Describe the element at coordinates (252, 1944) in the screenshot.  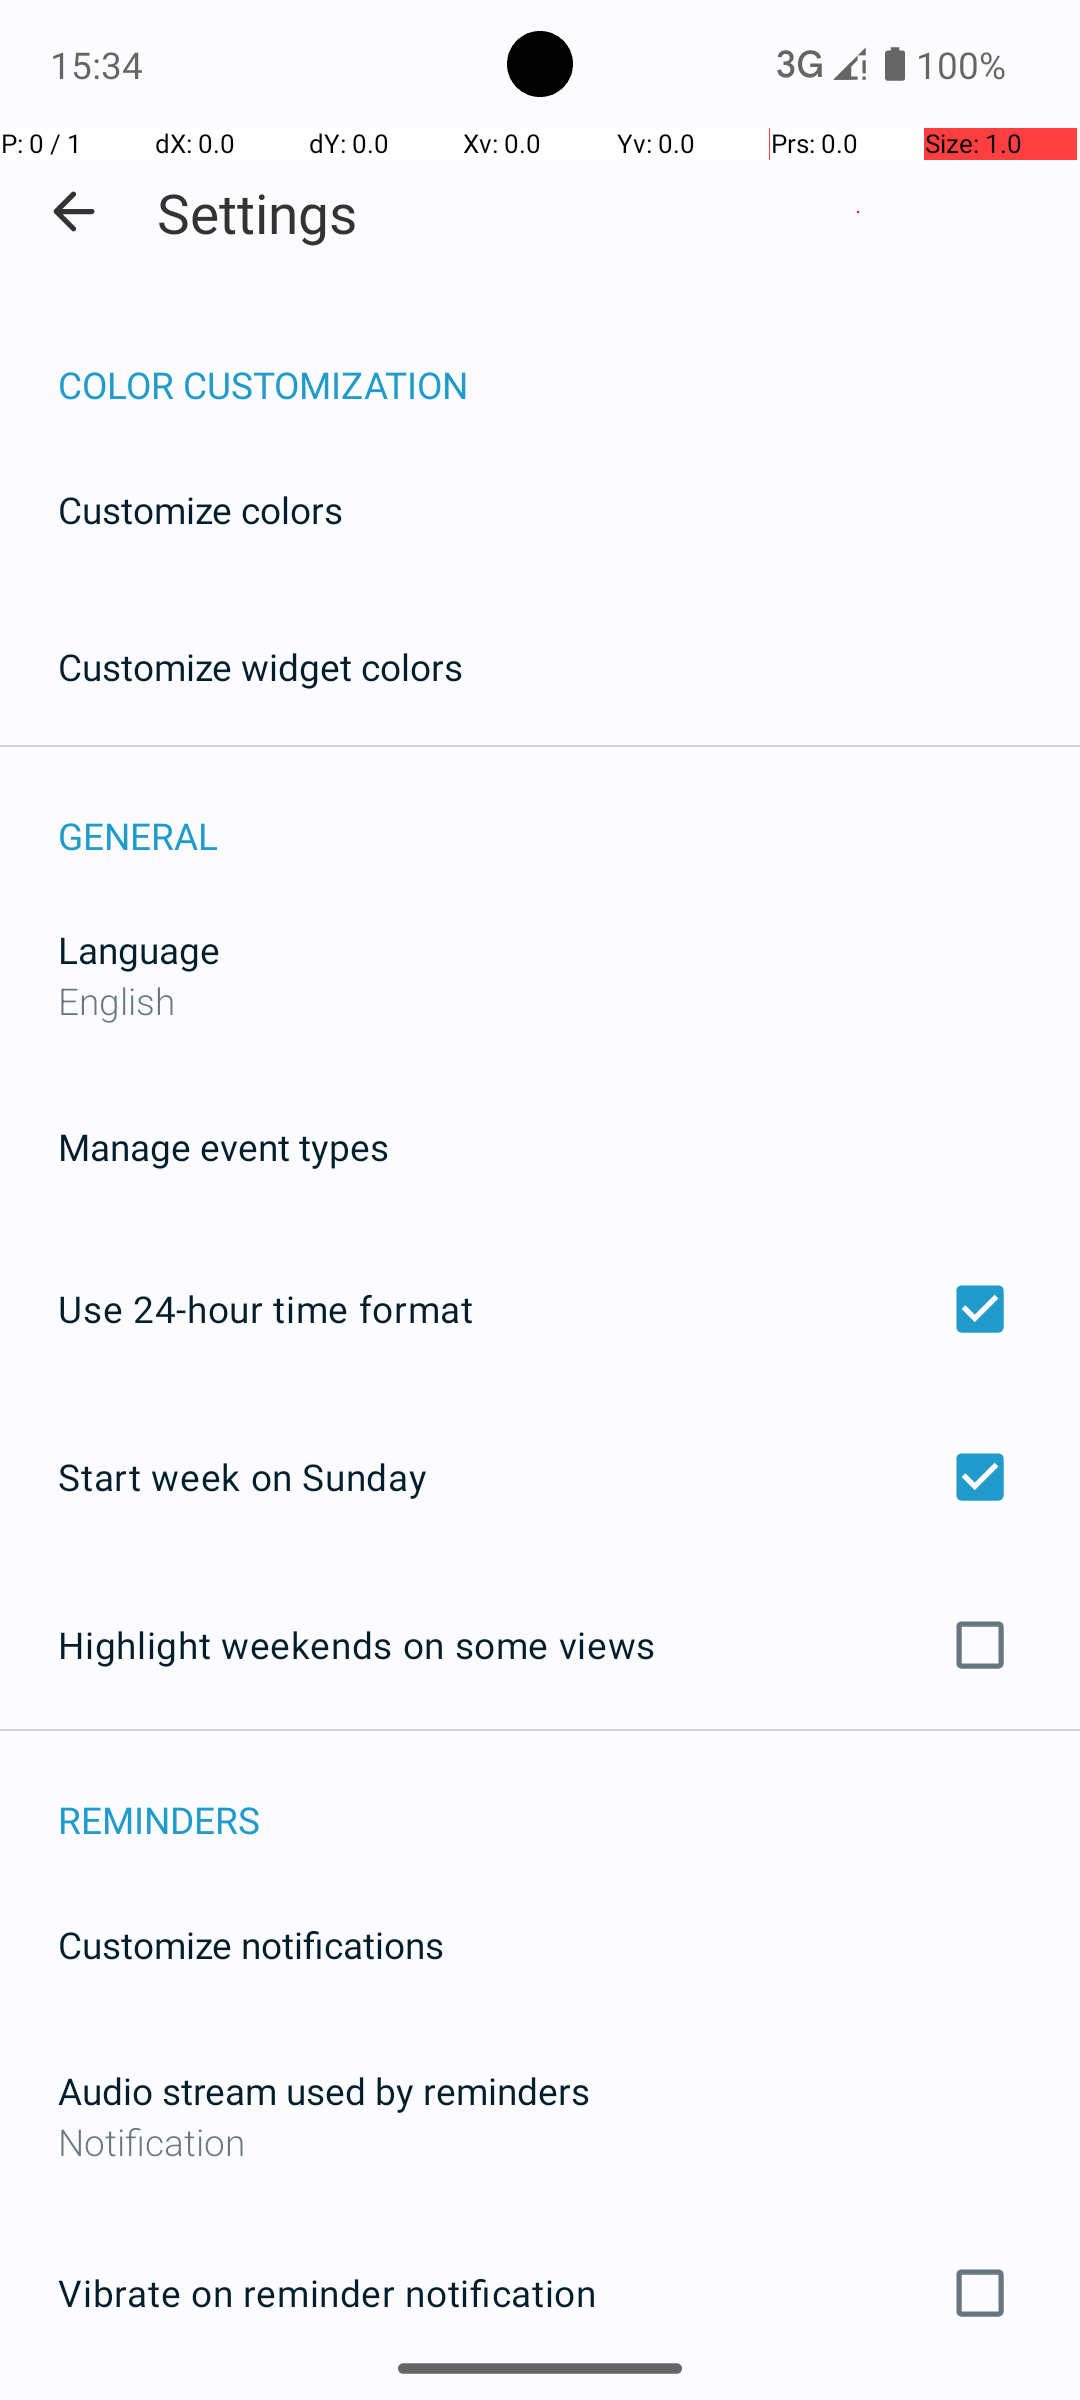
I see `Customize notifications` at that location.